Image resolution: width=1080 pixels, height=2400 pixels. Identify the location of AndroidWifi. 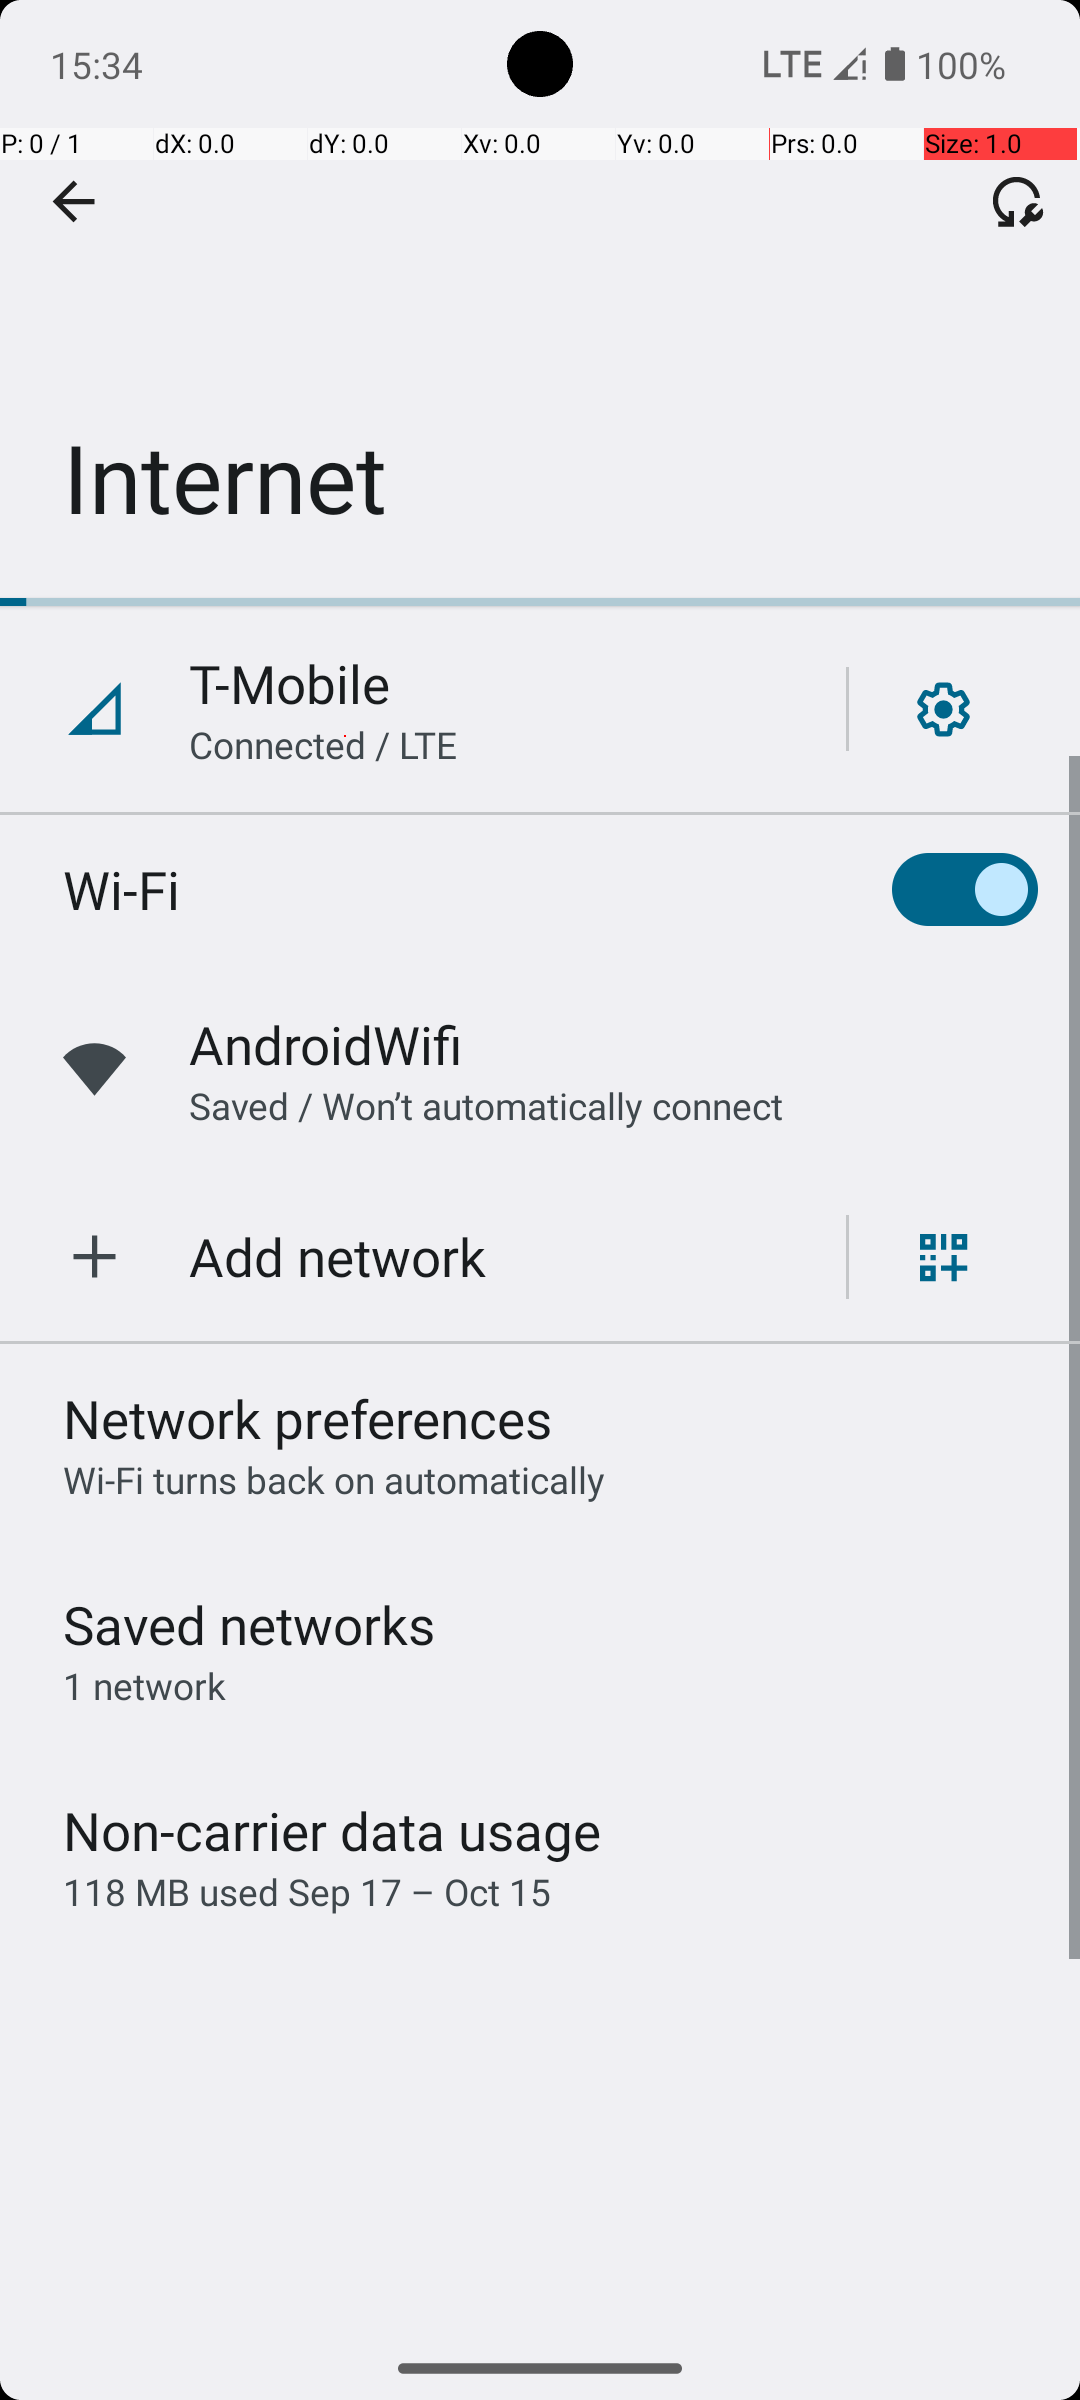
(326, 1044).